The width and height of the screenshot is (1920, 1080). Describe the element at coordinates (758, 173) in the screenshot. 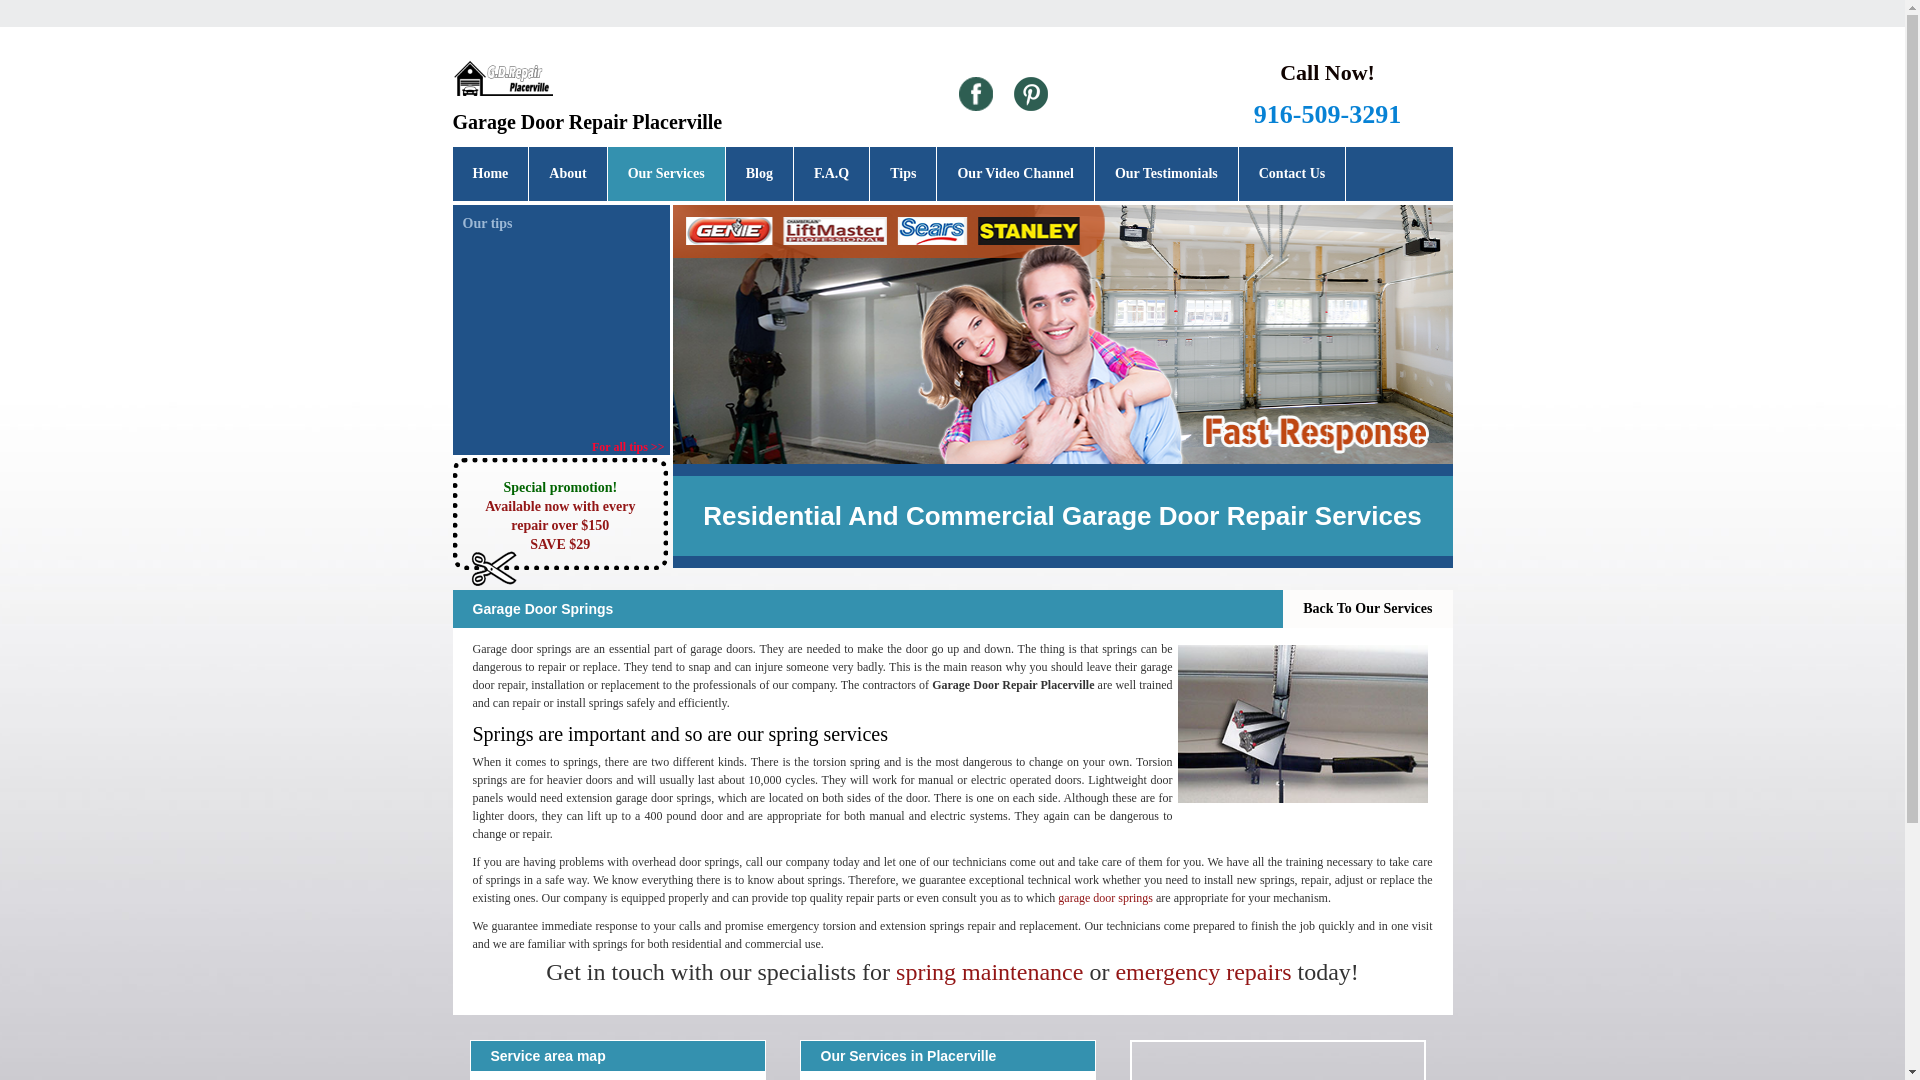

I see `Blog` at that location.